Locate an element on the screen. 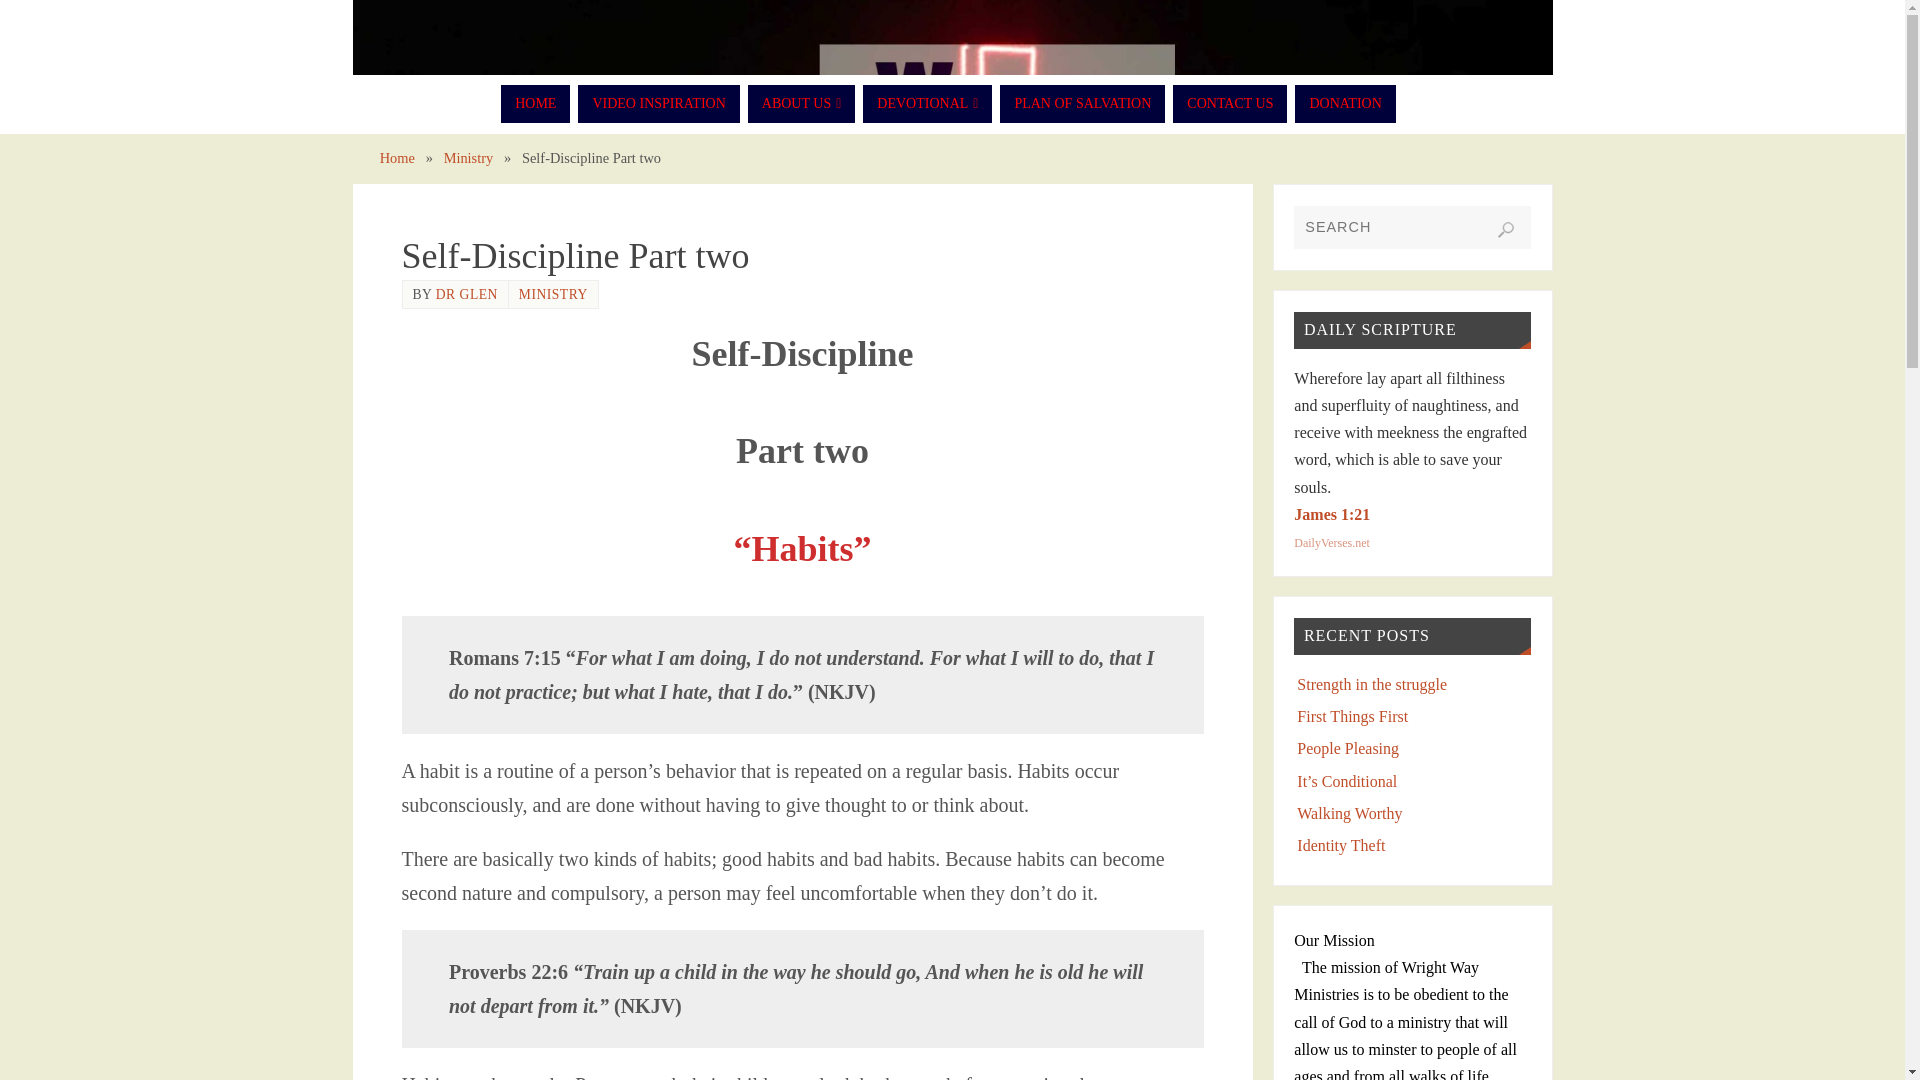 This screenshot has width=1920, height=1080. DONATION is located at coordinates (1344, 104).